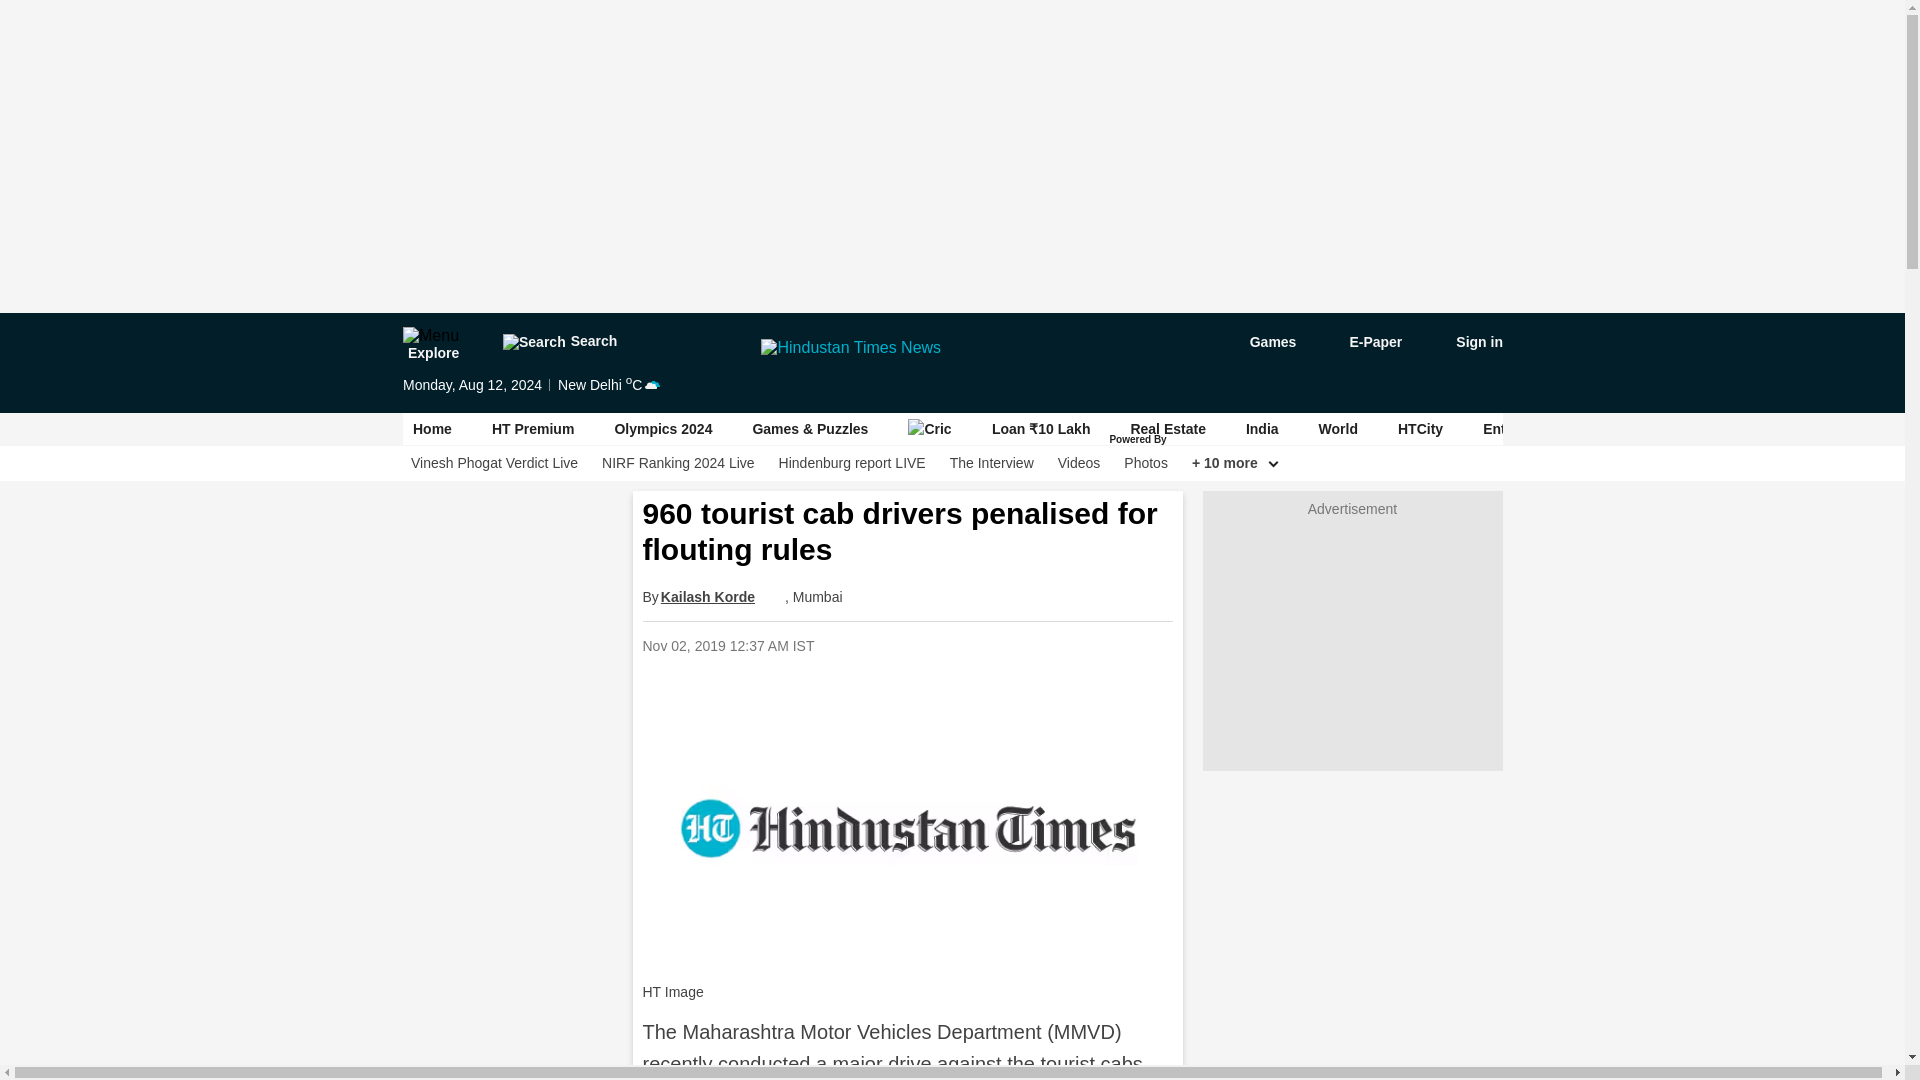 This screenshot has width=1920, height=1080. What do you see at coordinates (988, 645) in the screenshot?
I see `Share on Twitter` at bounding box center [988, 645].